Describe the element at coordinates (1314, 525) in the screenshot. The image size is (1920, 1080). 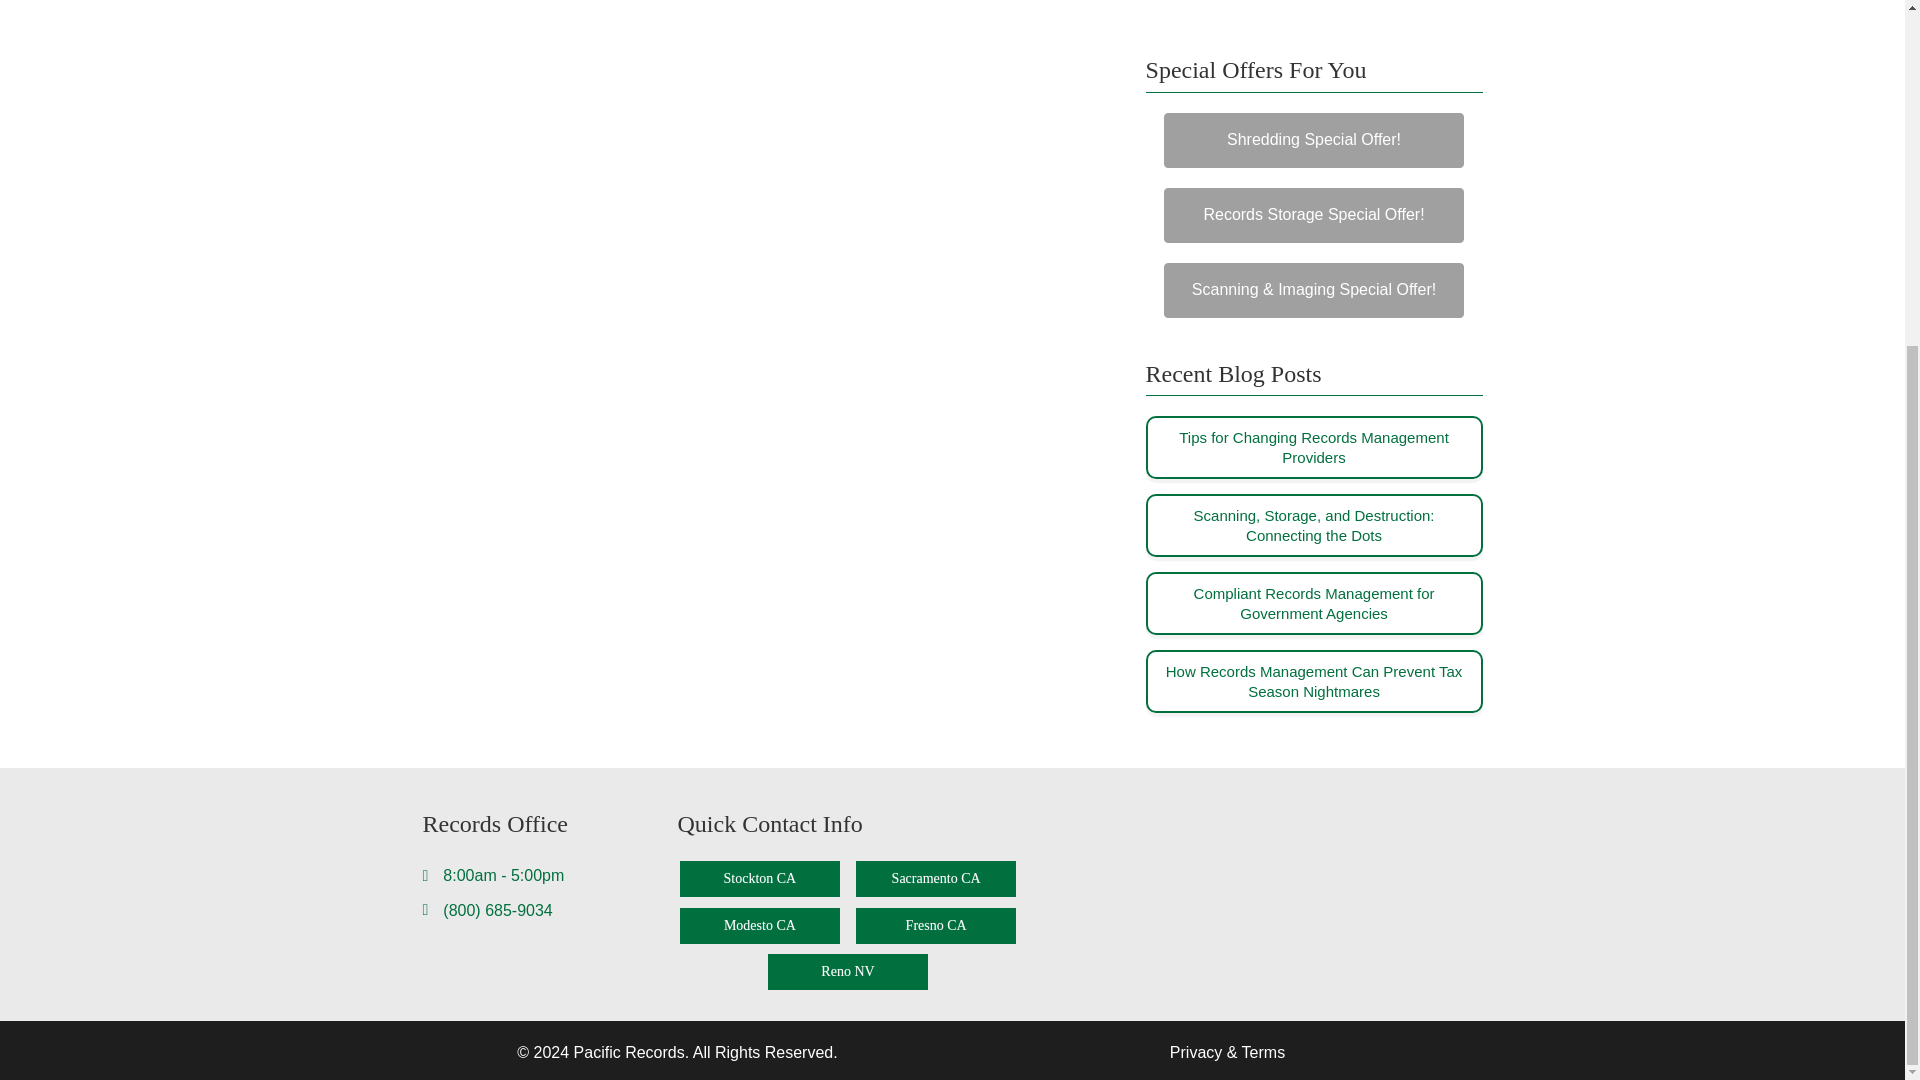
I see `Scanning, Storage, and Destruction: Connecting the Dots` at that location.